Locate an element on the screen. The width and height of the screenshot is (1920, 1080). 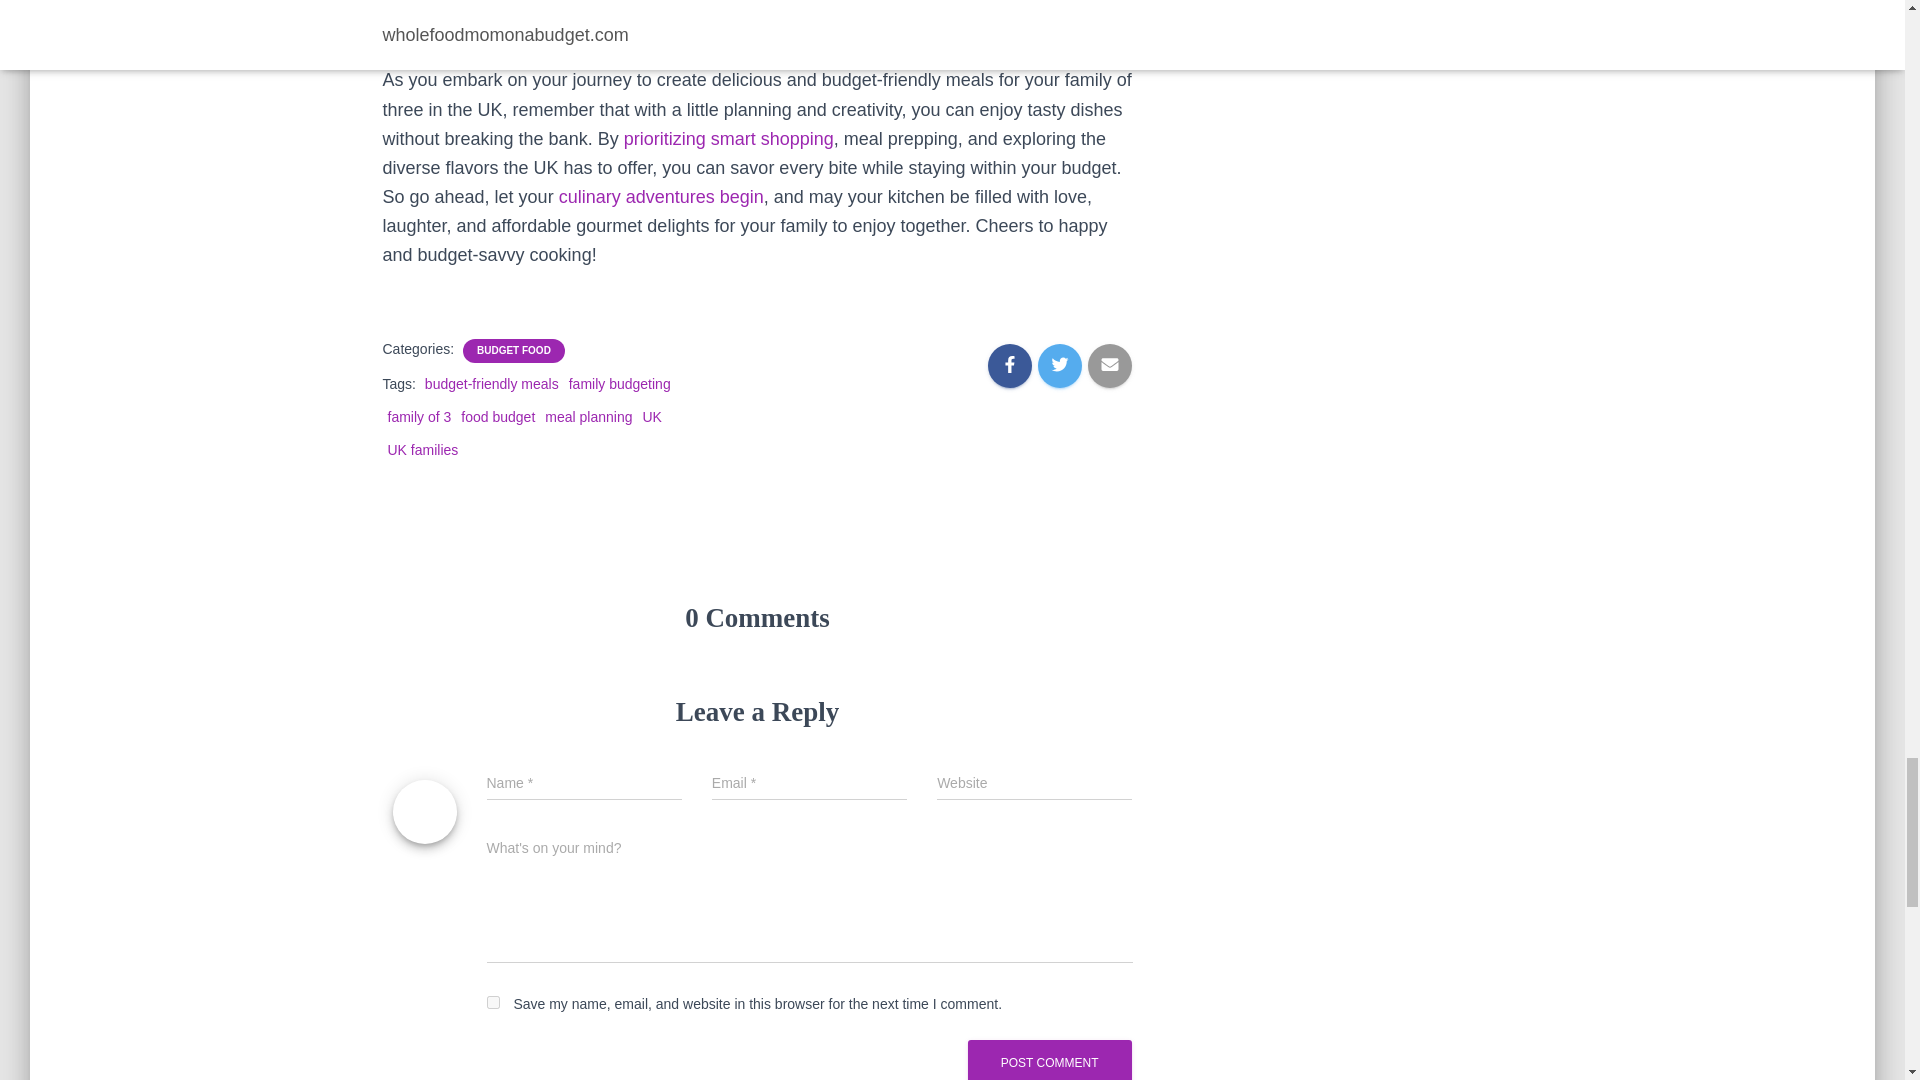
meal planning is located at coordinates (588, 417).